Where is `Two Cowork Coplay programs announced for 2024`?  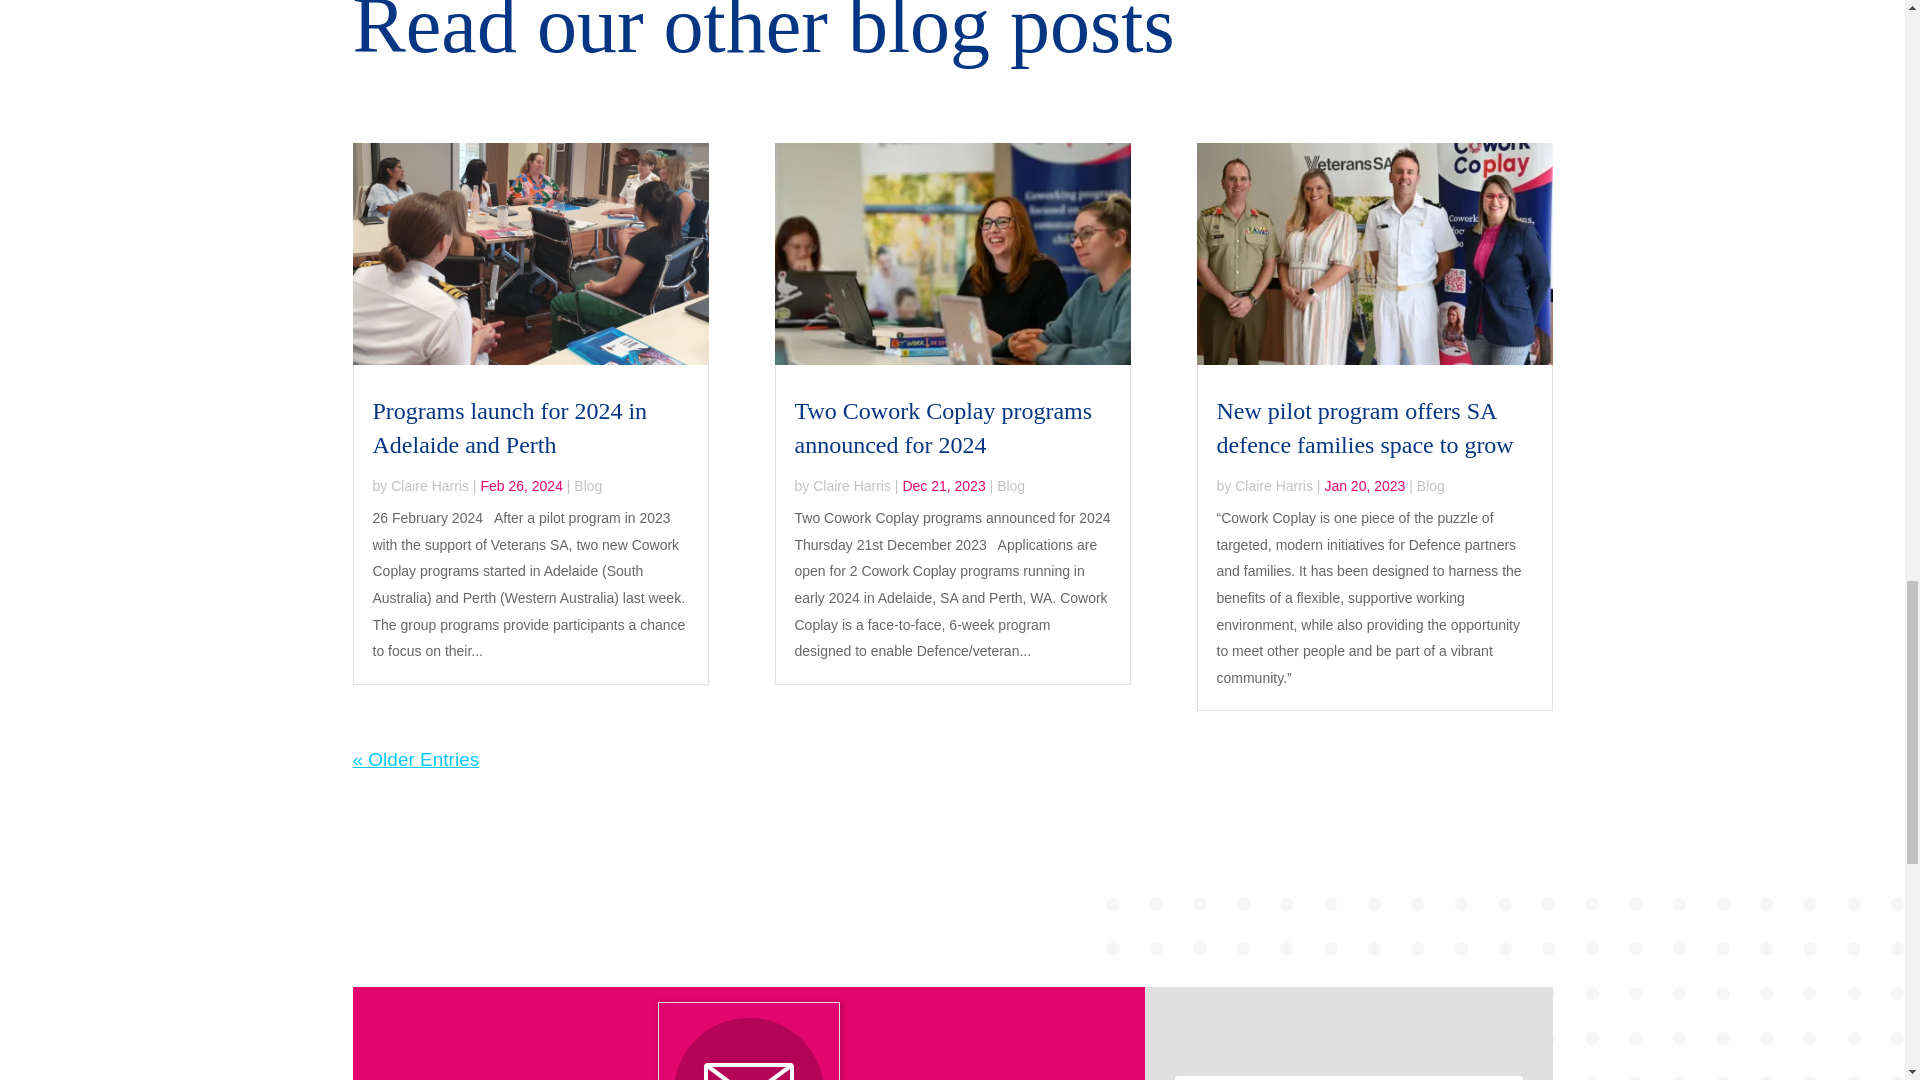 Two Cowork Coplay programs announced for 2024 is located at coordinates (943, 428).